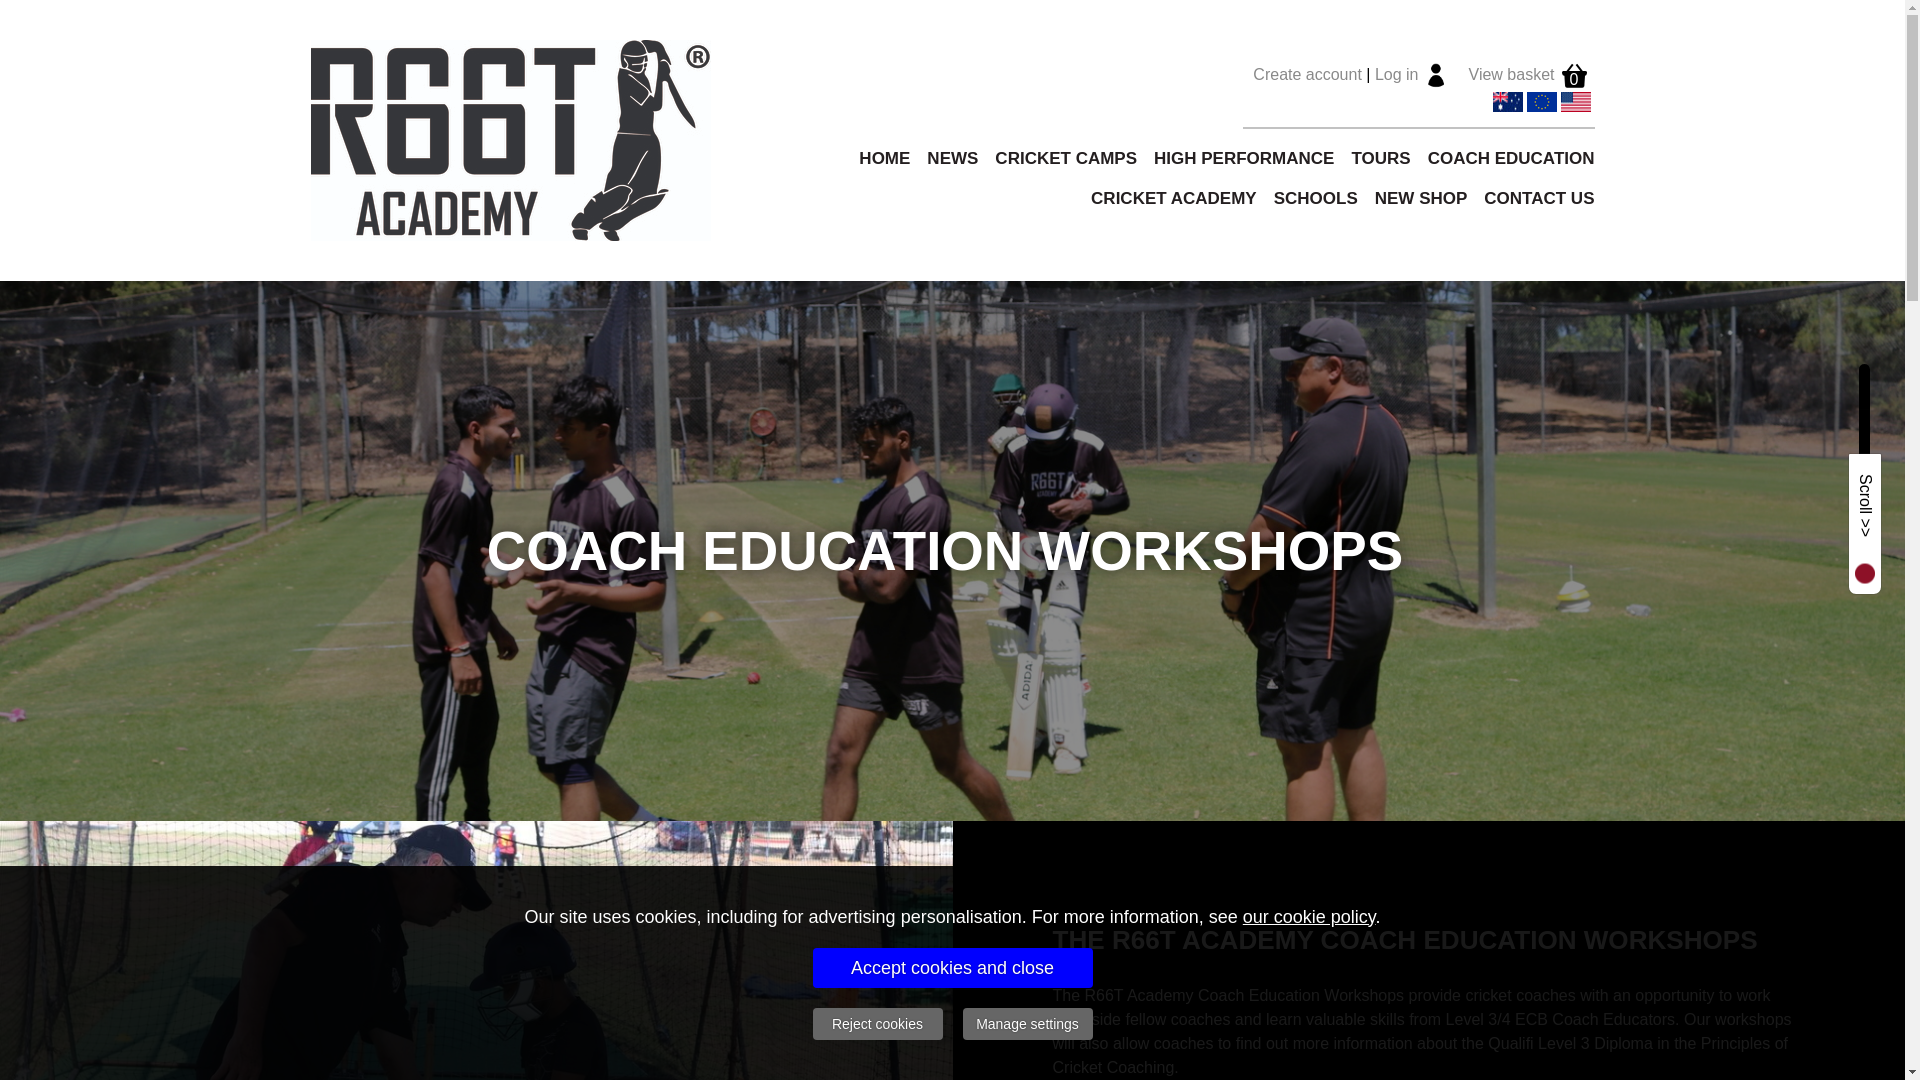 The width and height of the screenshot is (1920, 1080). What do you see at coordinates (1372, 158) in the screenshot?
I see `TOURS` at bounding box center [1372, 158].